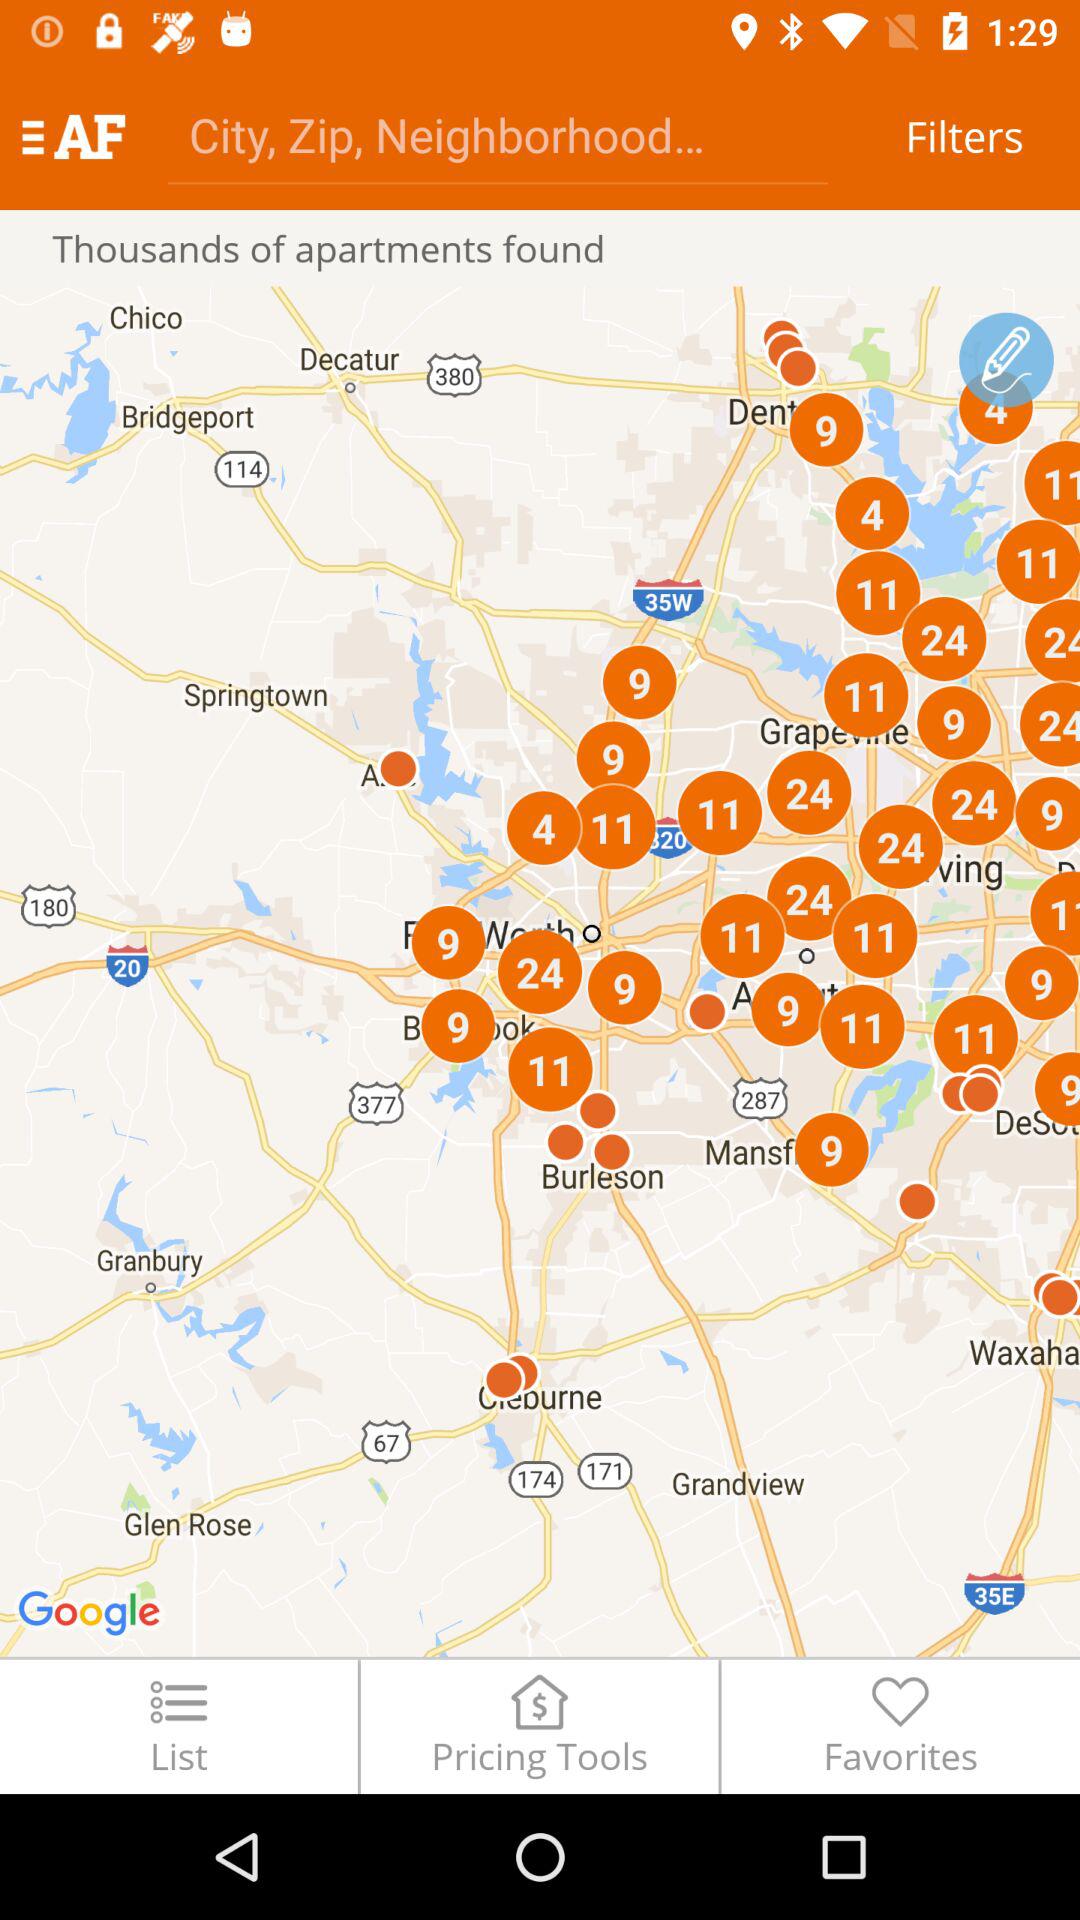 The image size is (1080, 1920). Describe the element at coordinates (1006, 360) in the screenshot. I see `draw` at that location.